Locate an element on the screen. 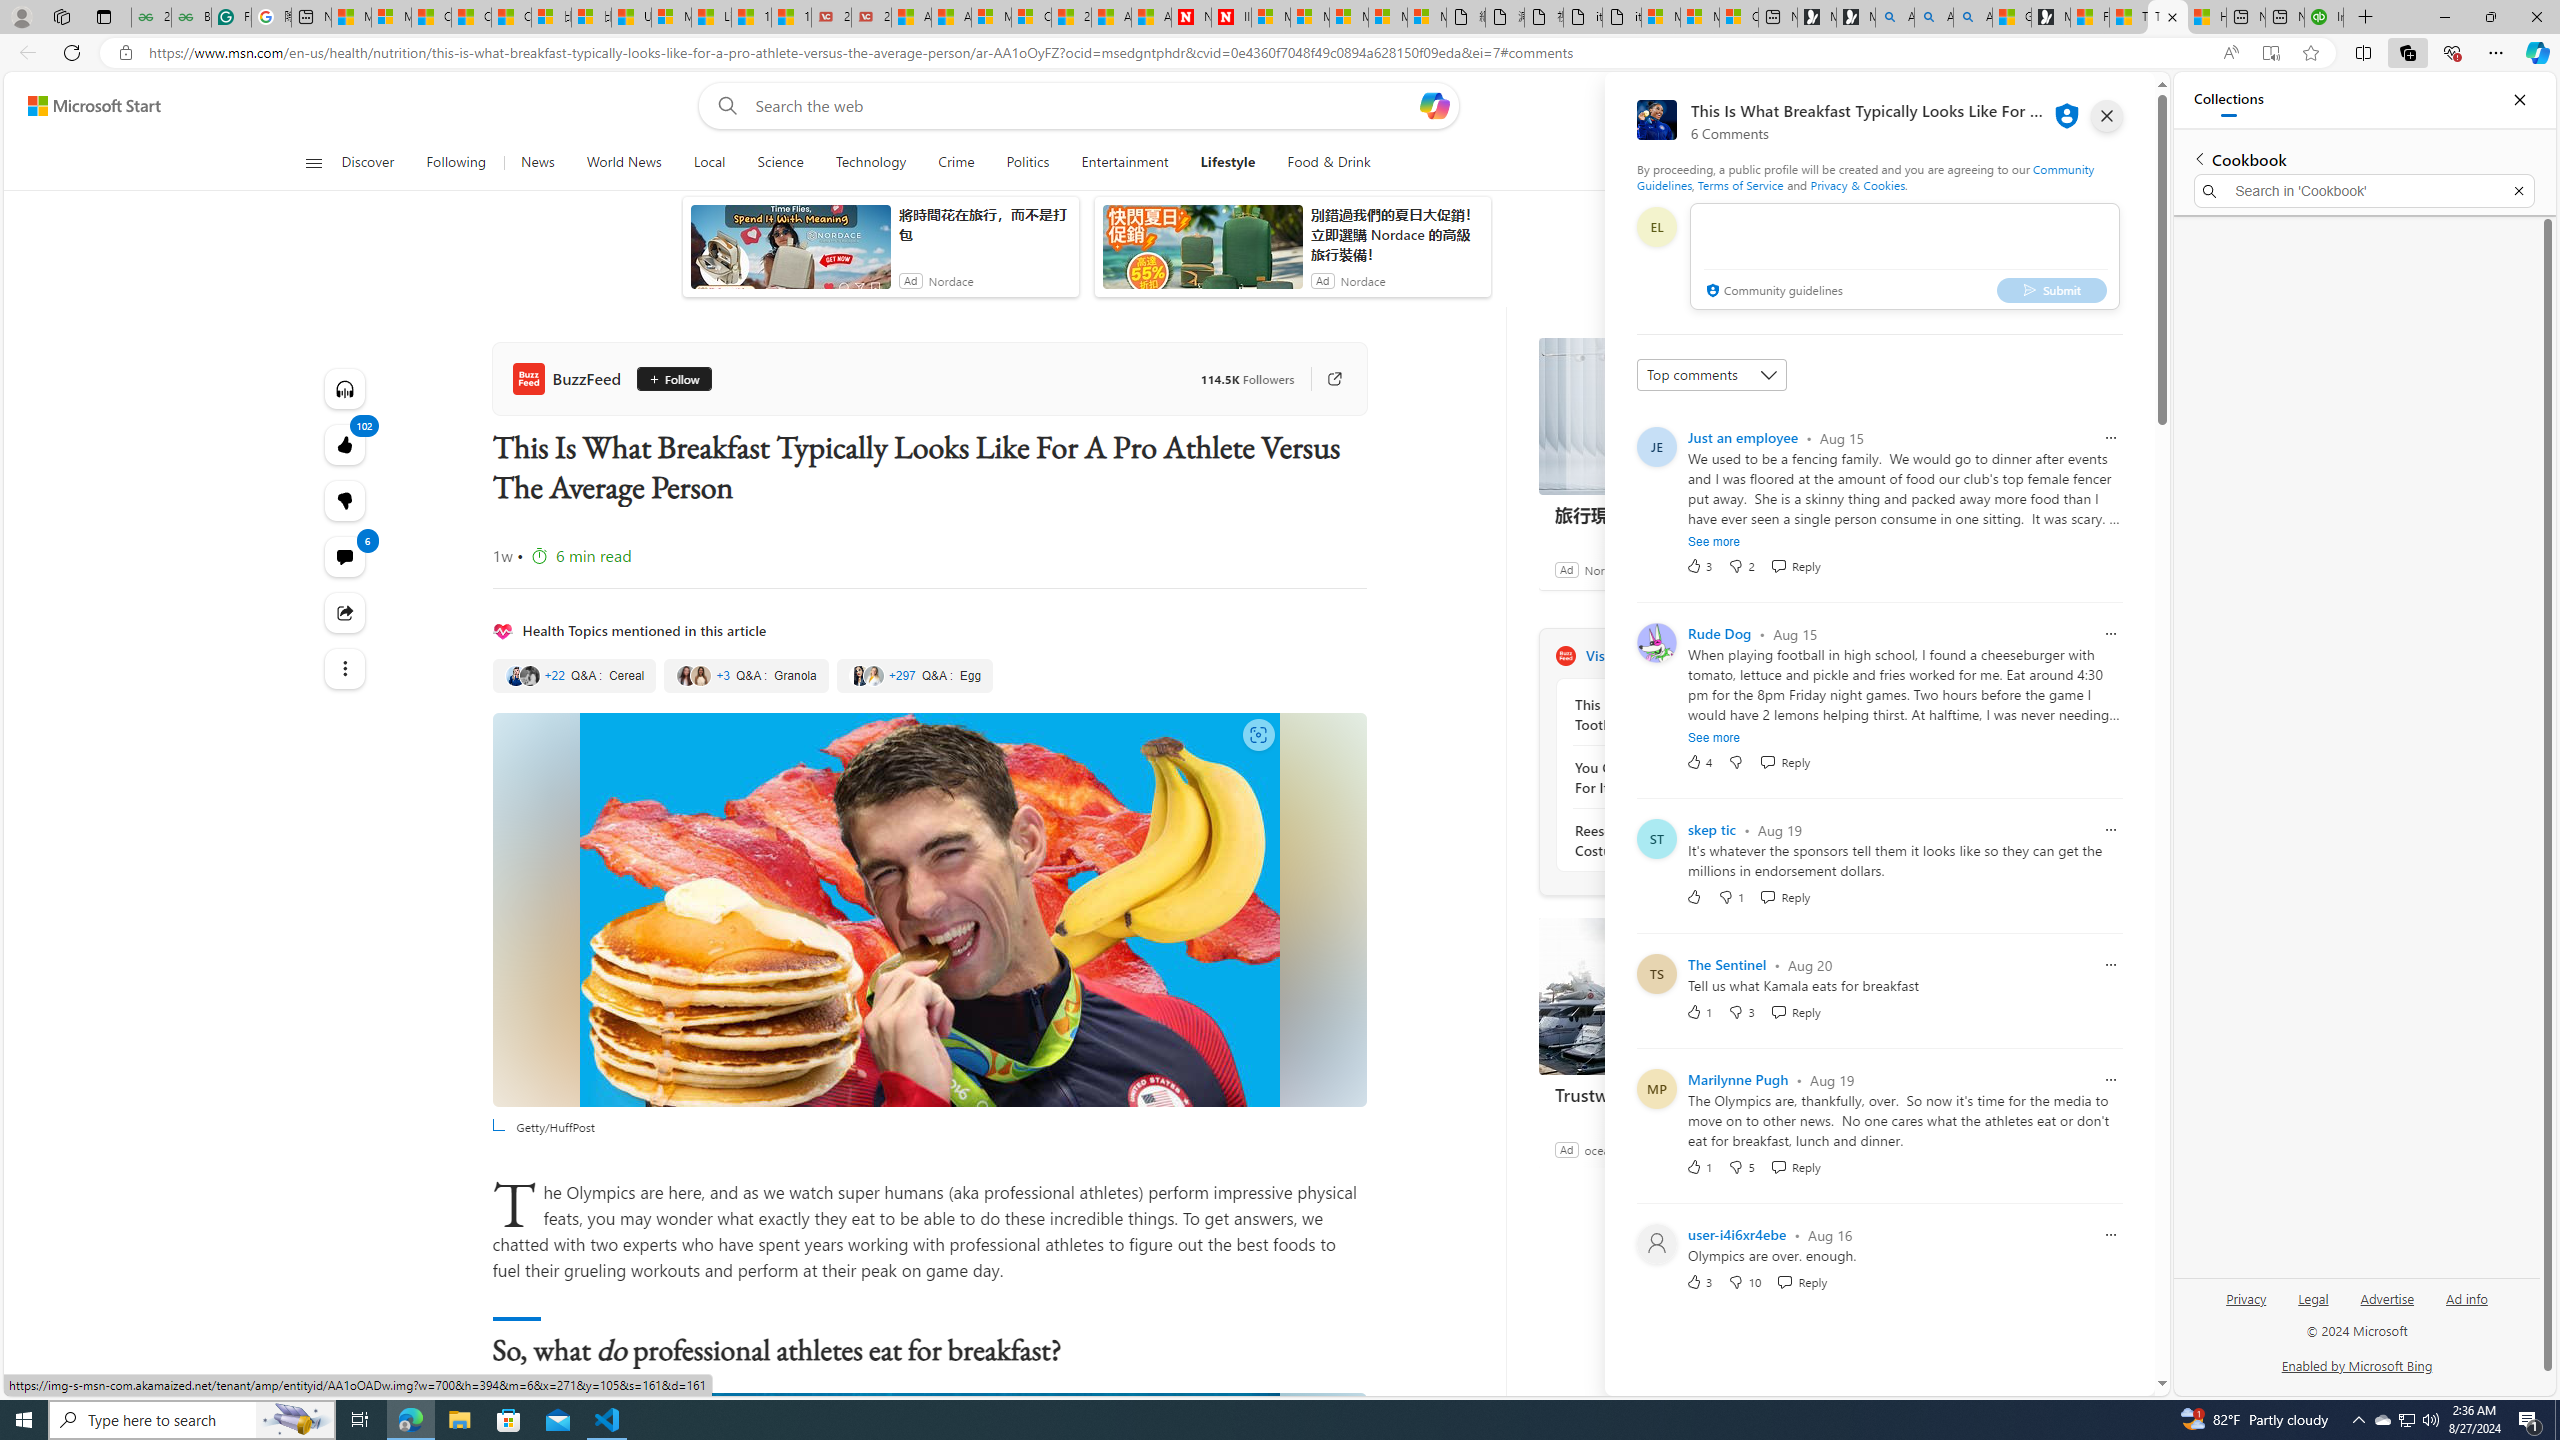 This screenshot has height=1440, width=2560. Rude Dog is located at coordinates (1719, 633).